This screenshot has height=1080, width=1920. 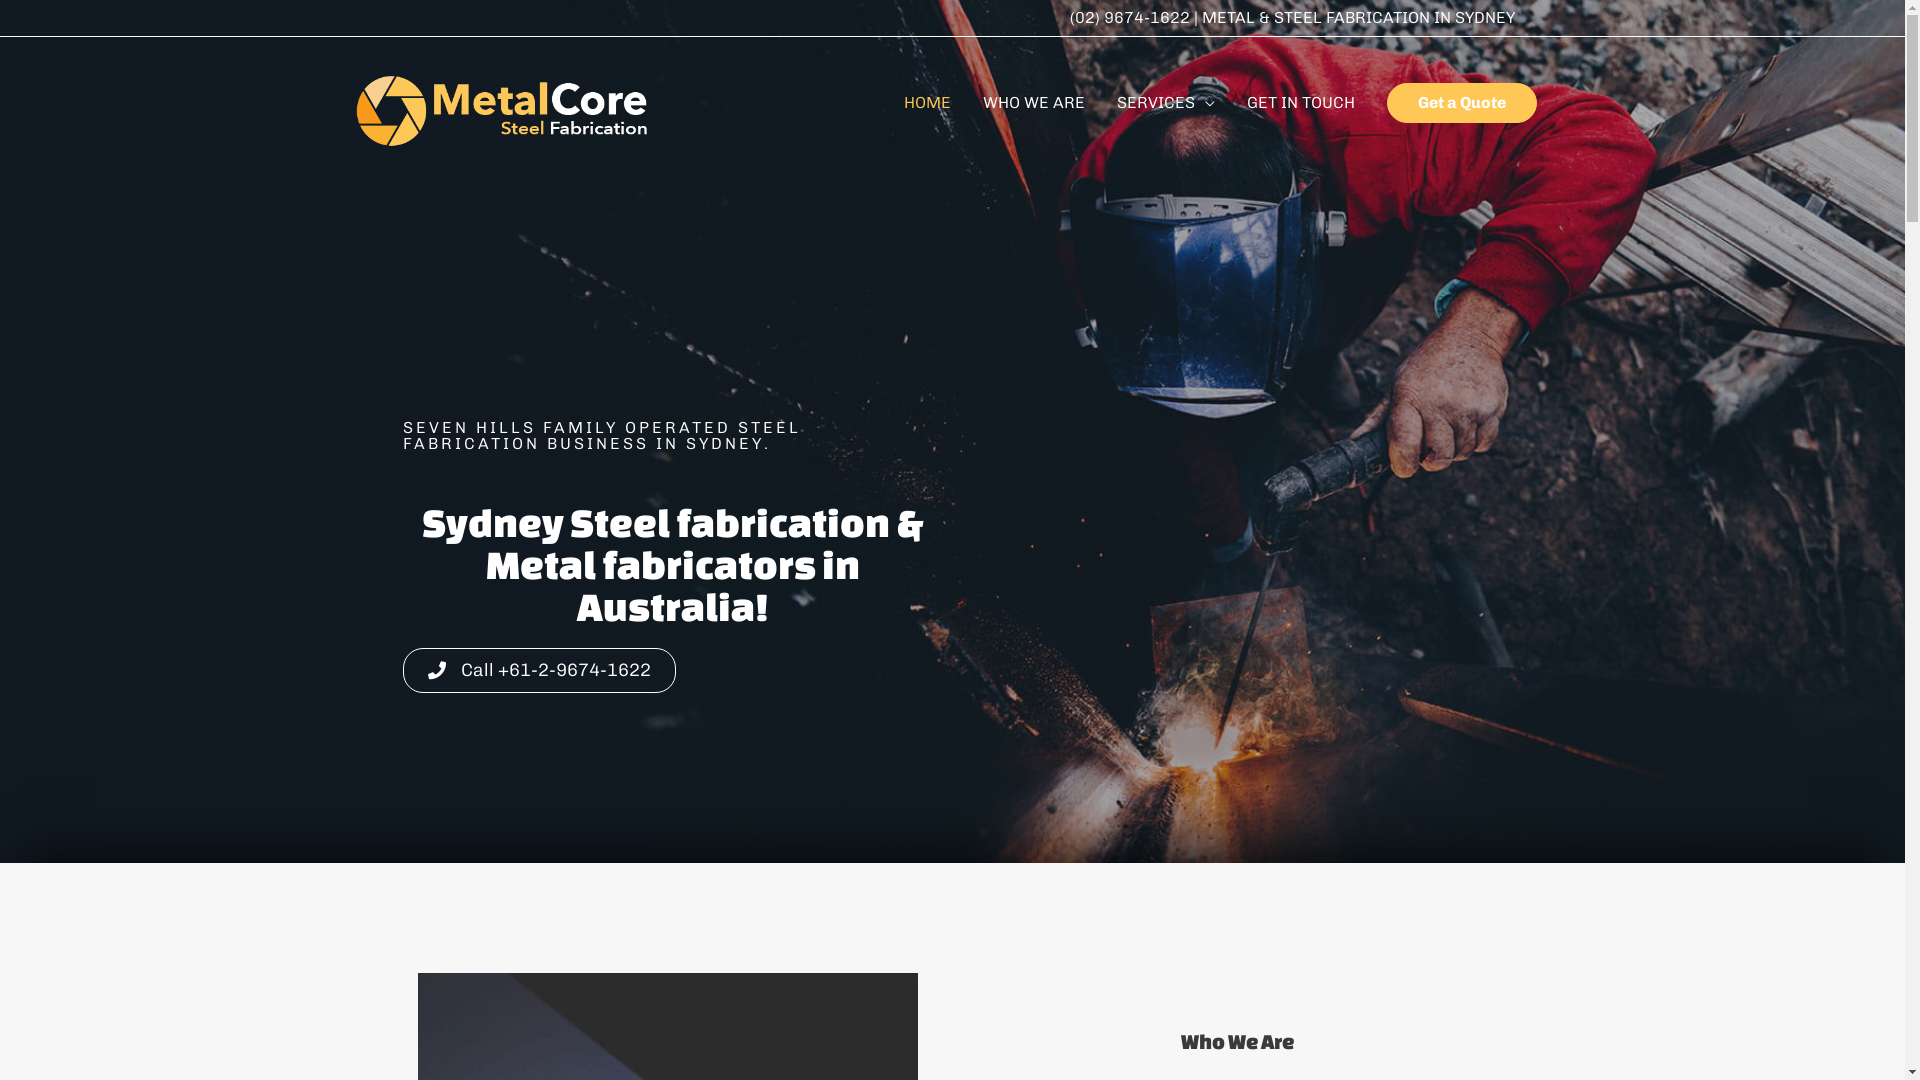 I want to click on Call +61-2-9674-1622, so click(x=538, y=670).